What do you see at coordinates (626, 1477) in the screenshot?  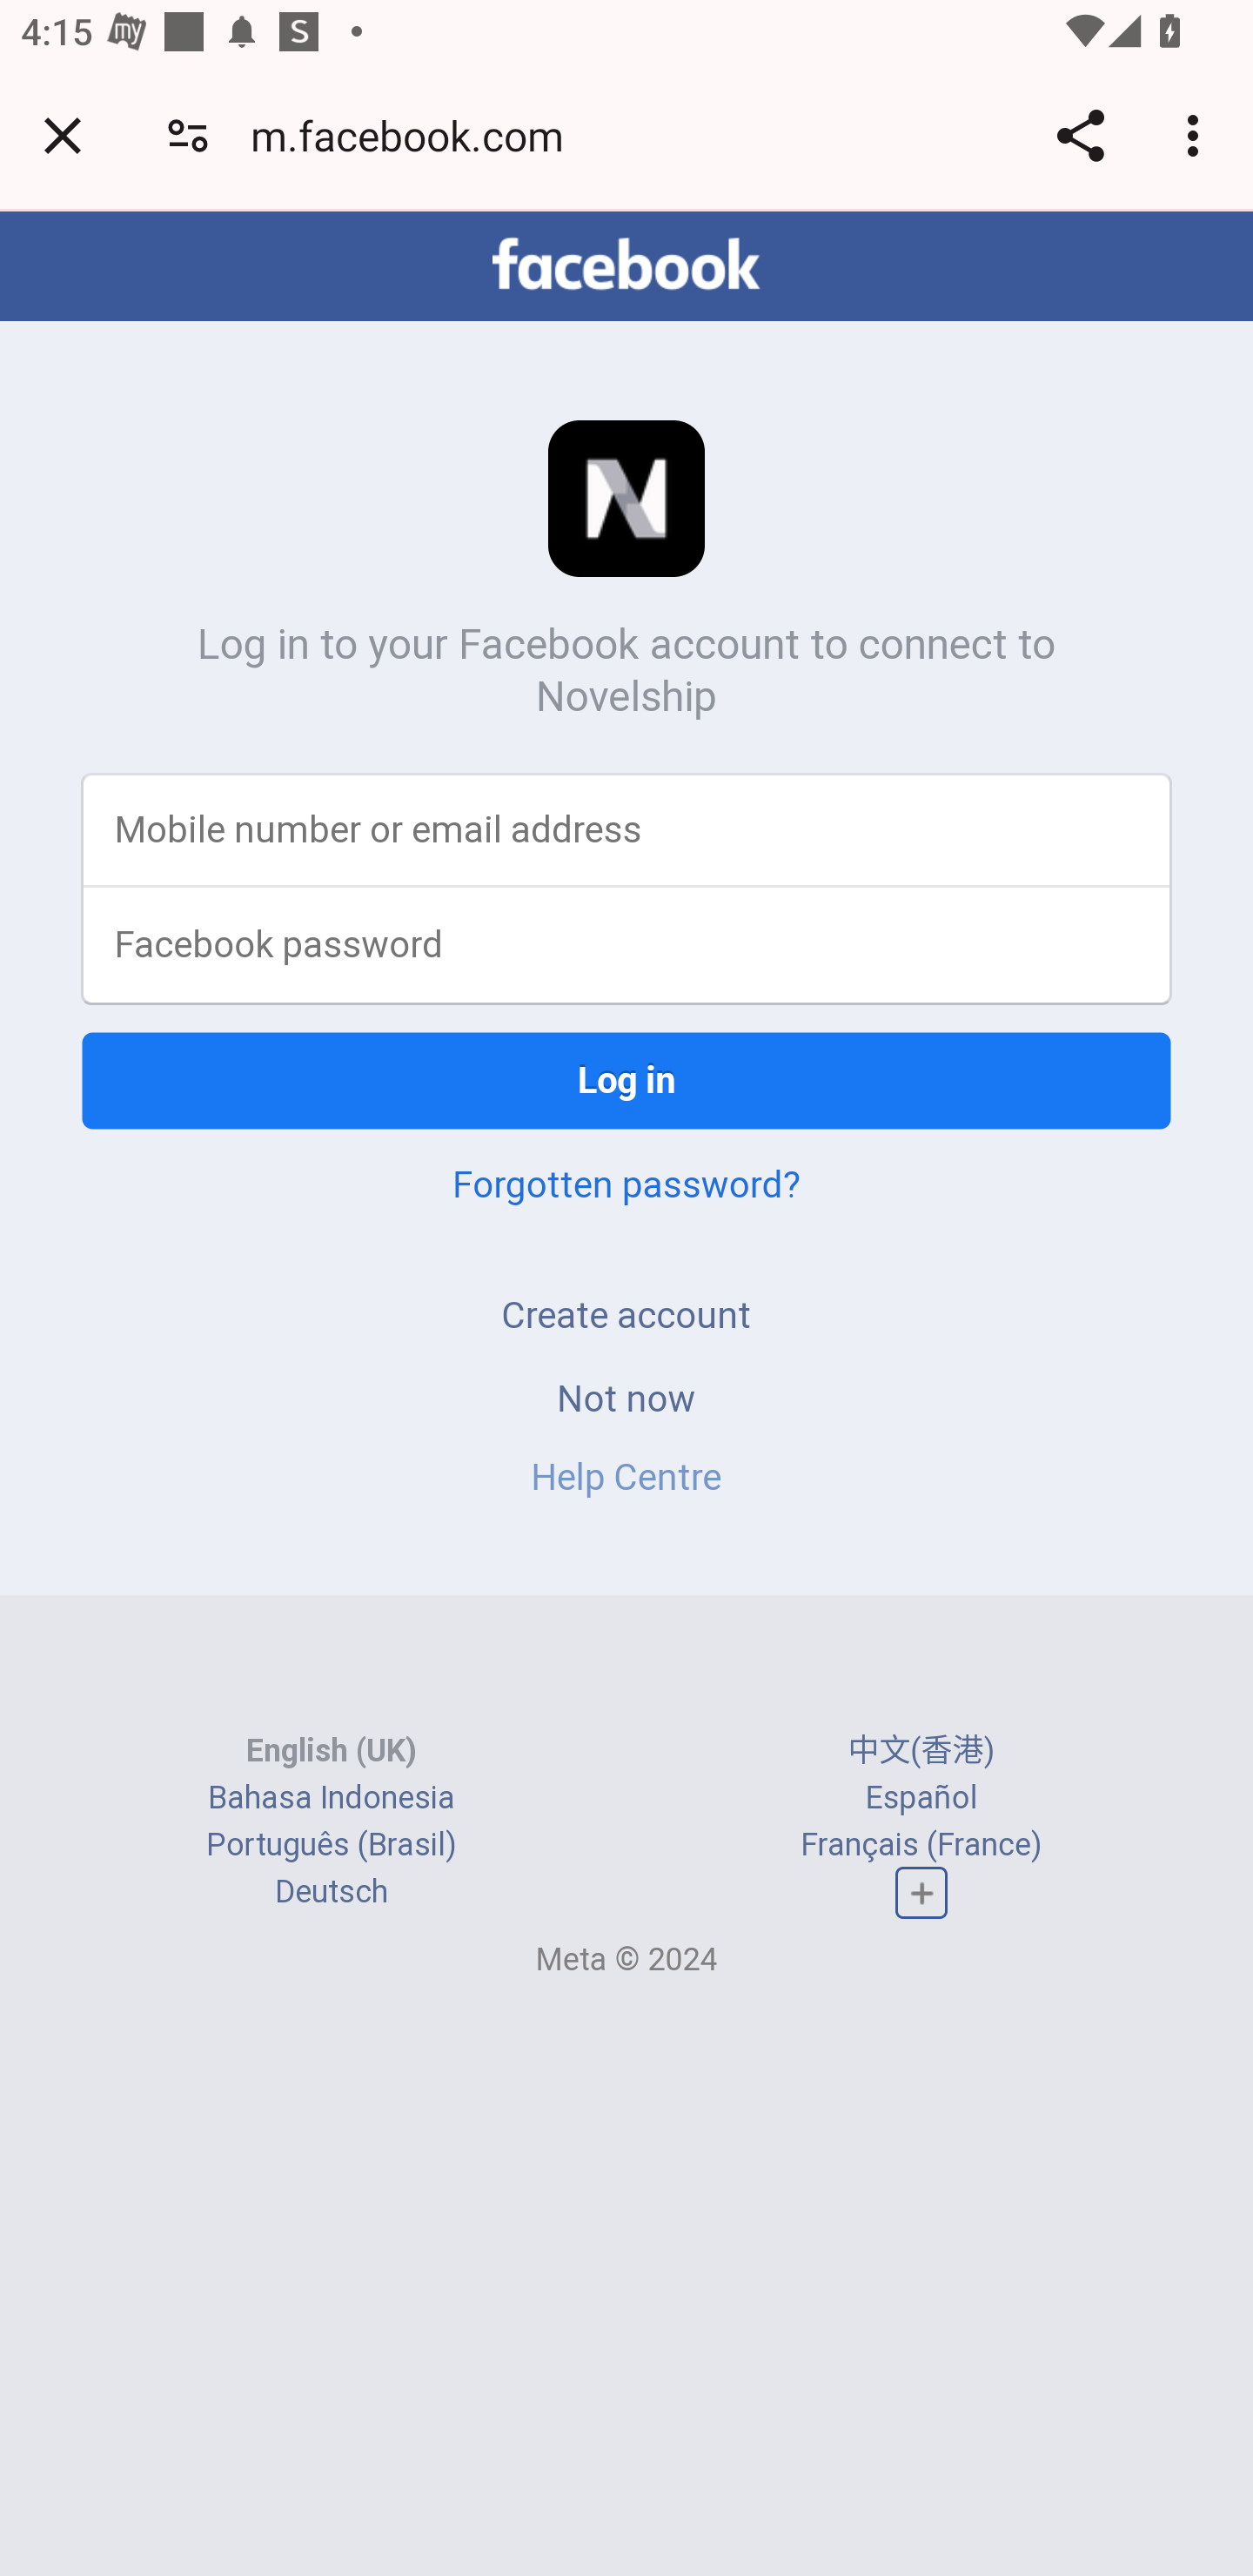 I see `Help Centre` at bounding box center [626, 1477].